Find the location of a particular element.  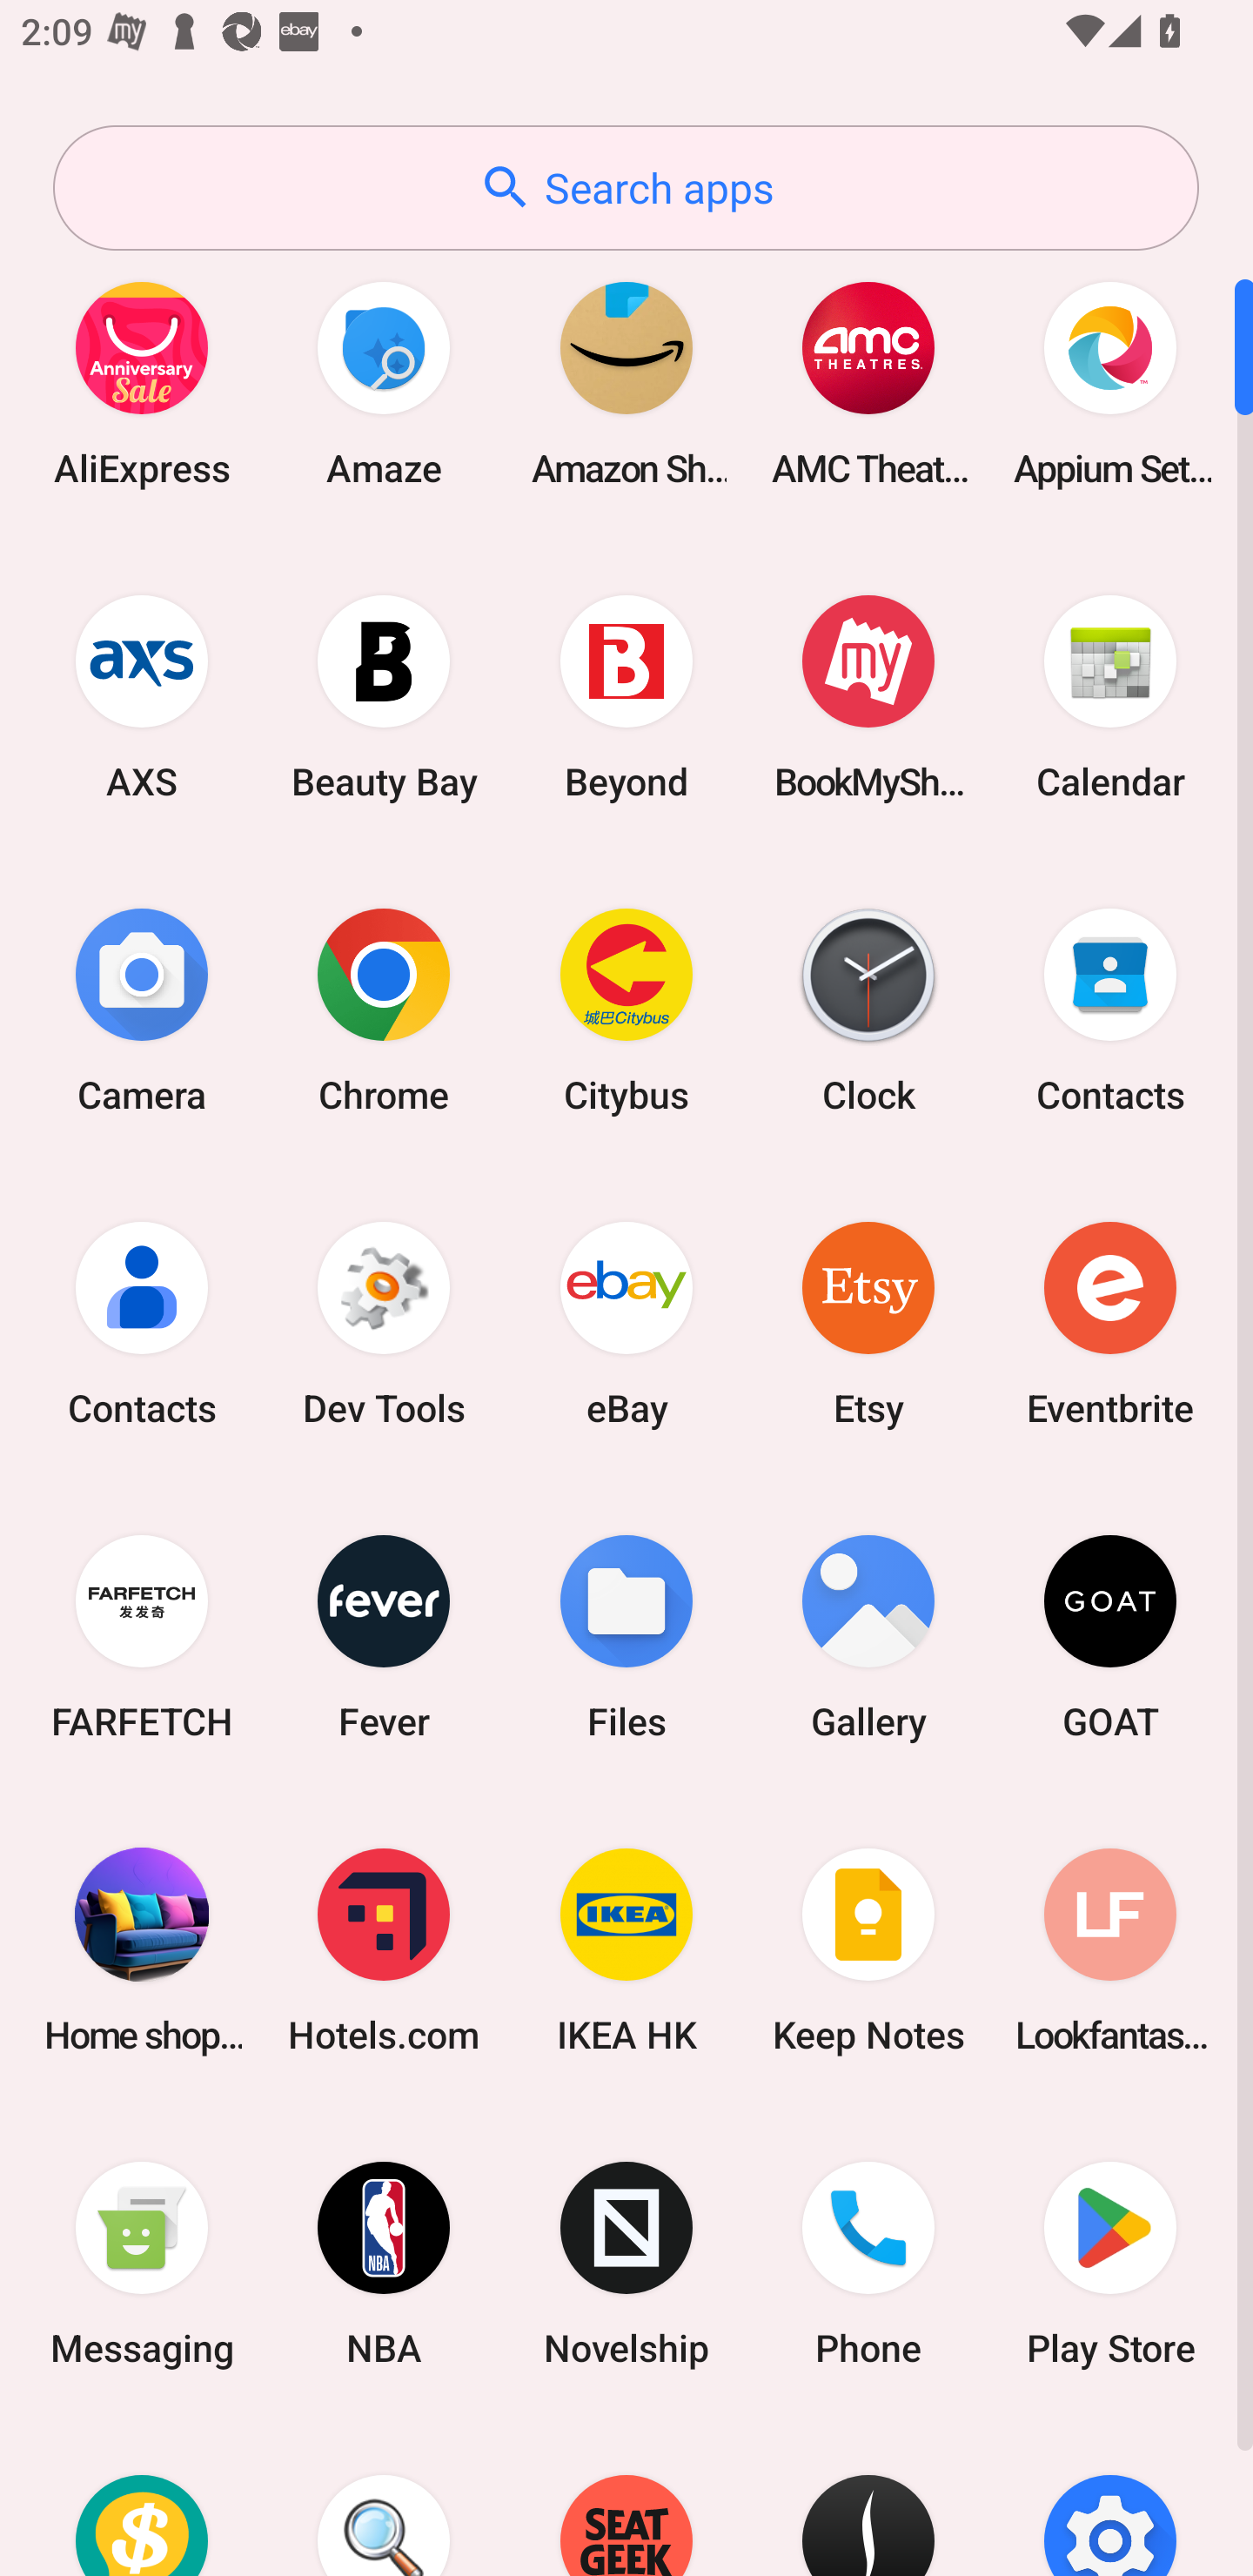

Chrome is located at coordinates (384, 1010).